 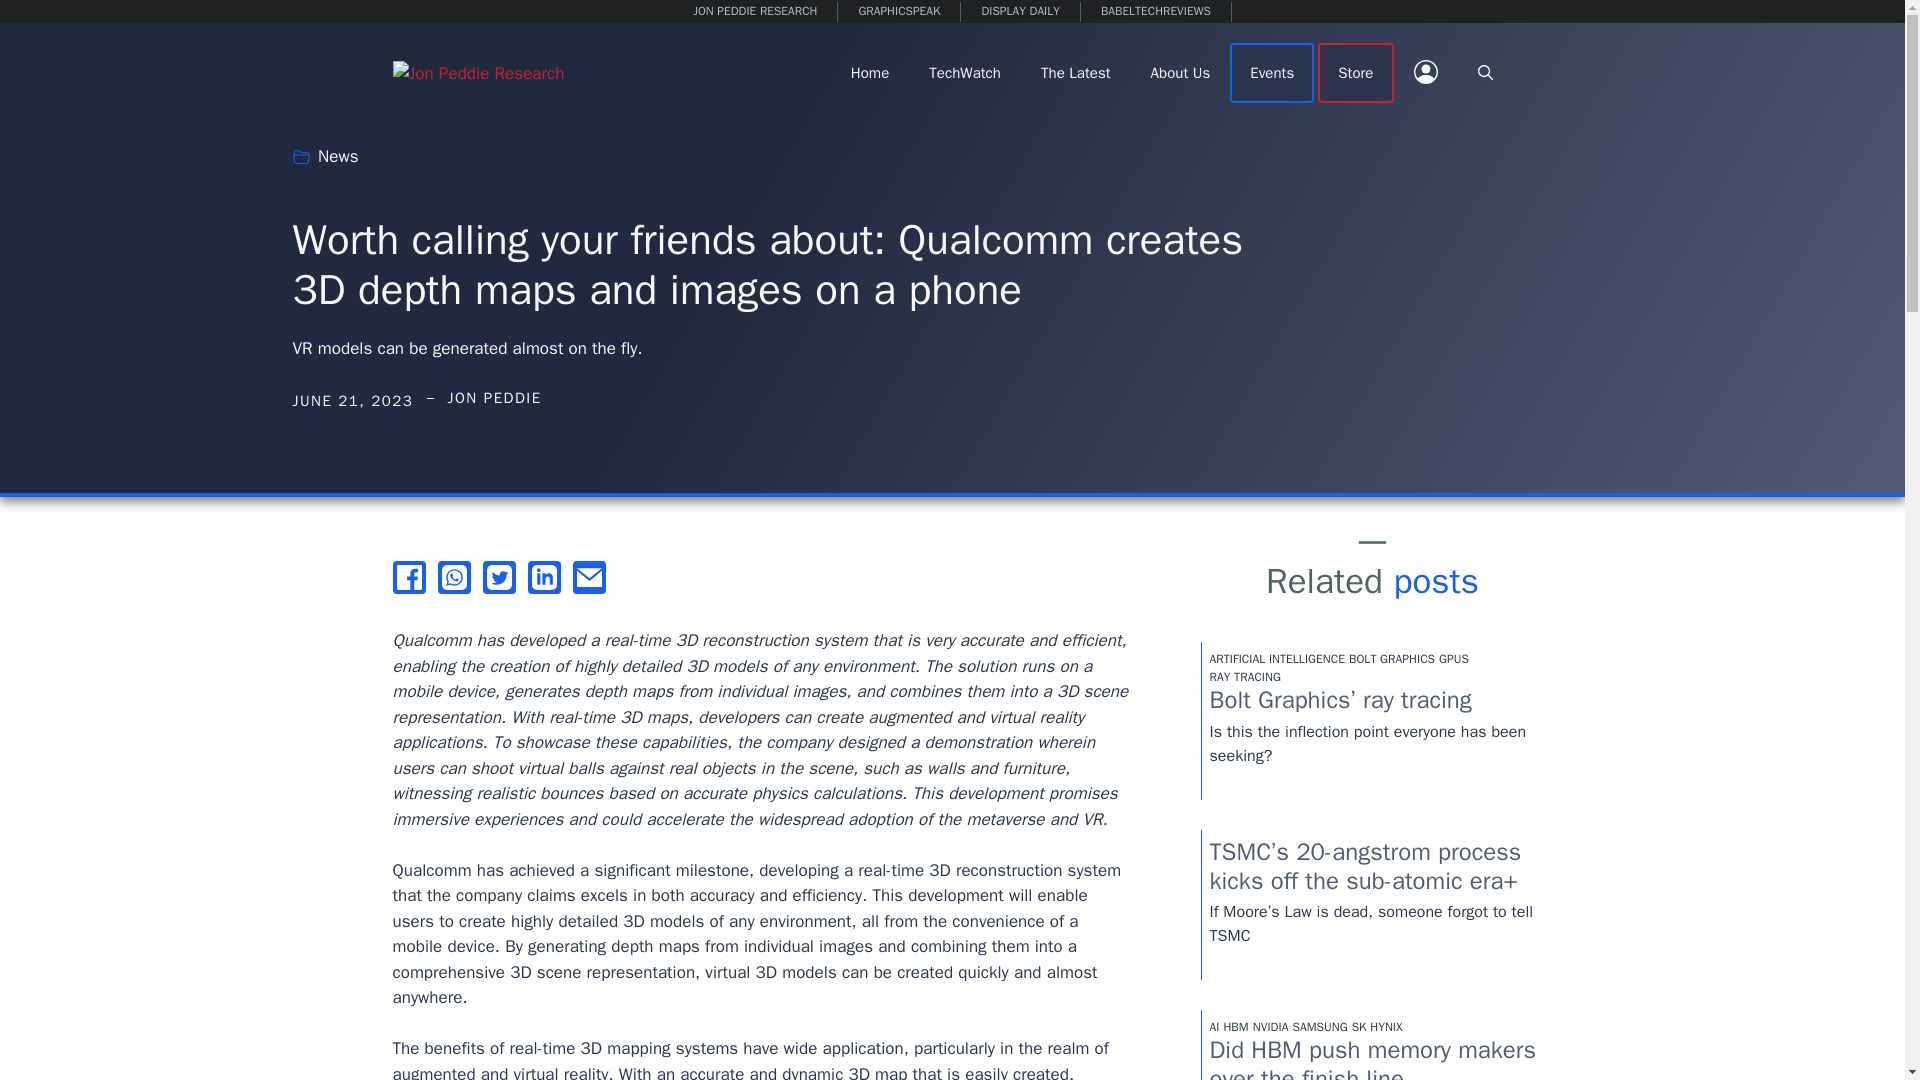 I want to click on About Us, so click(x=1180, y=72).